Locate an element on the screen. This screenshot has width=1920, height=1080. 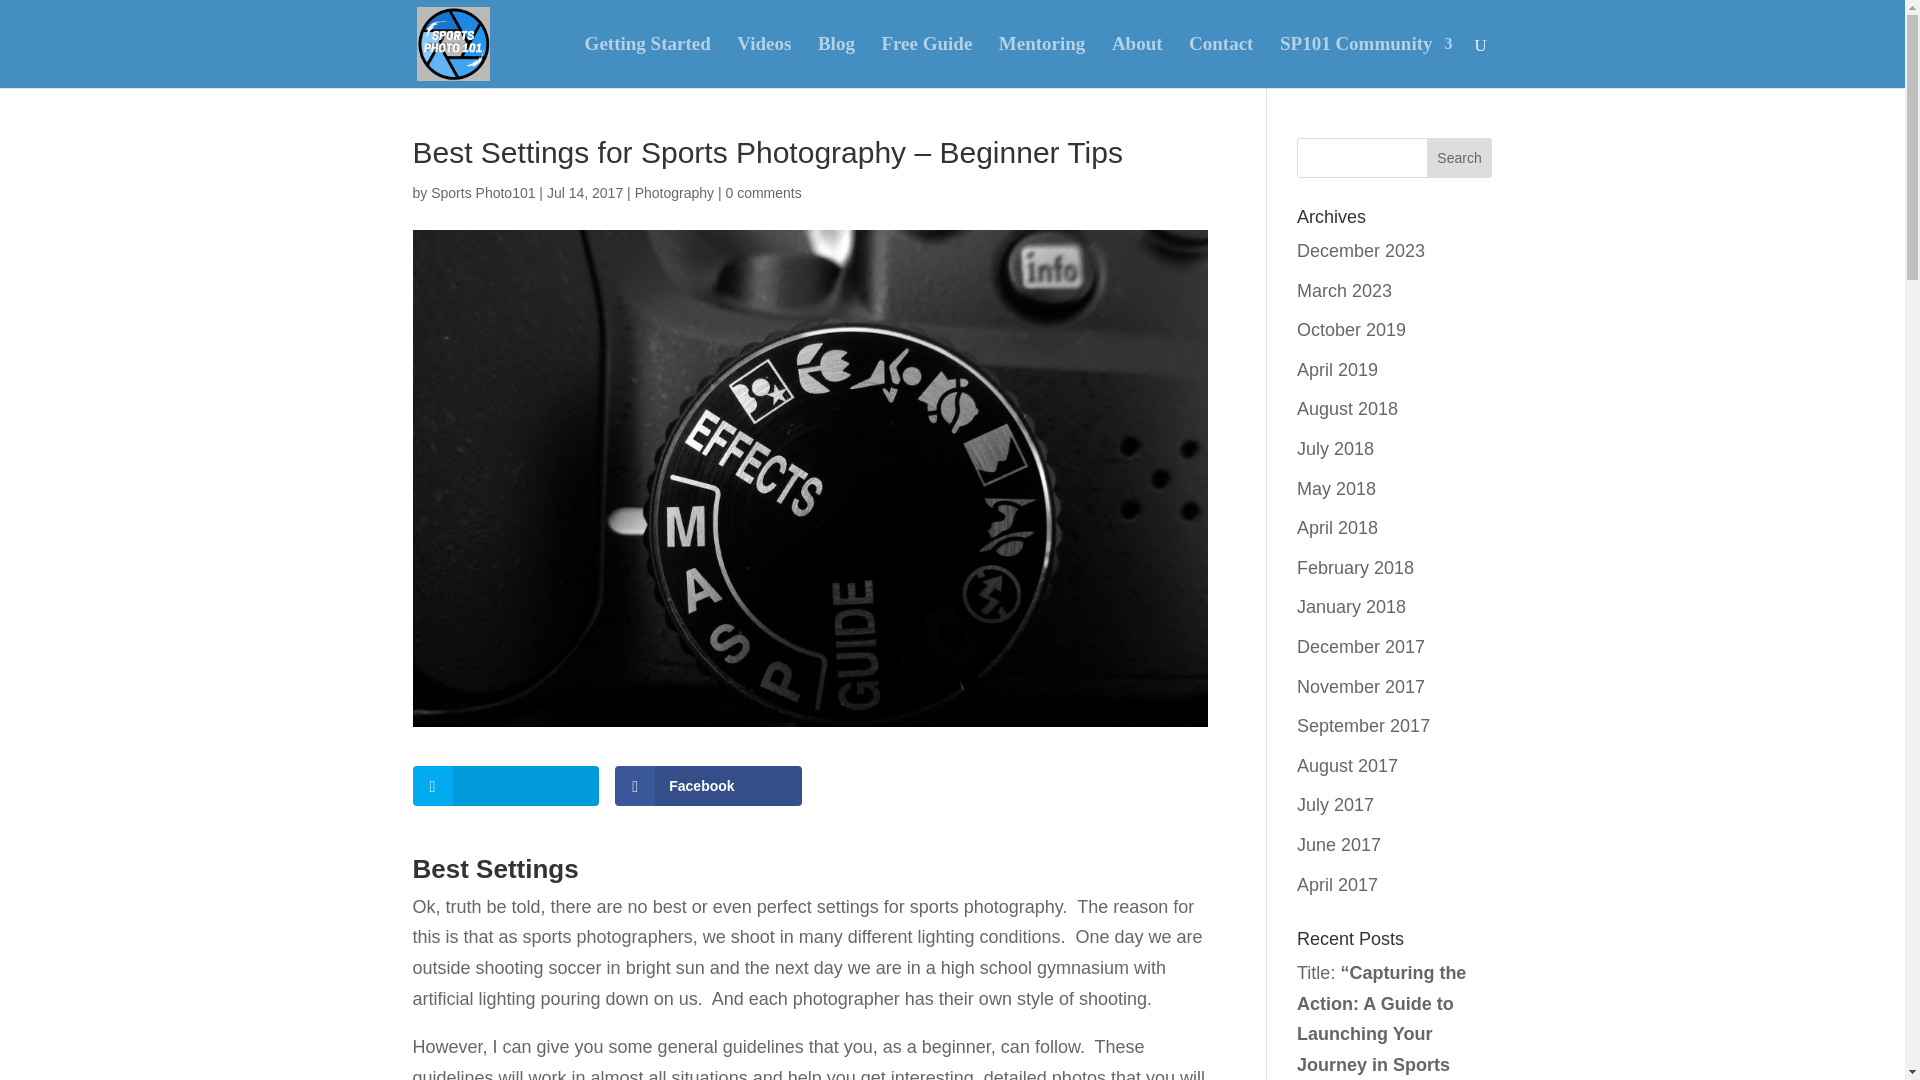
SP101 Community is located at coordinates (1366, 62).